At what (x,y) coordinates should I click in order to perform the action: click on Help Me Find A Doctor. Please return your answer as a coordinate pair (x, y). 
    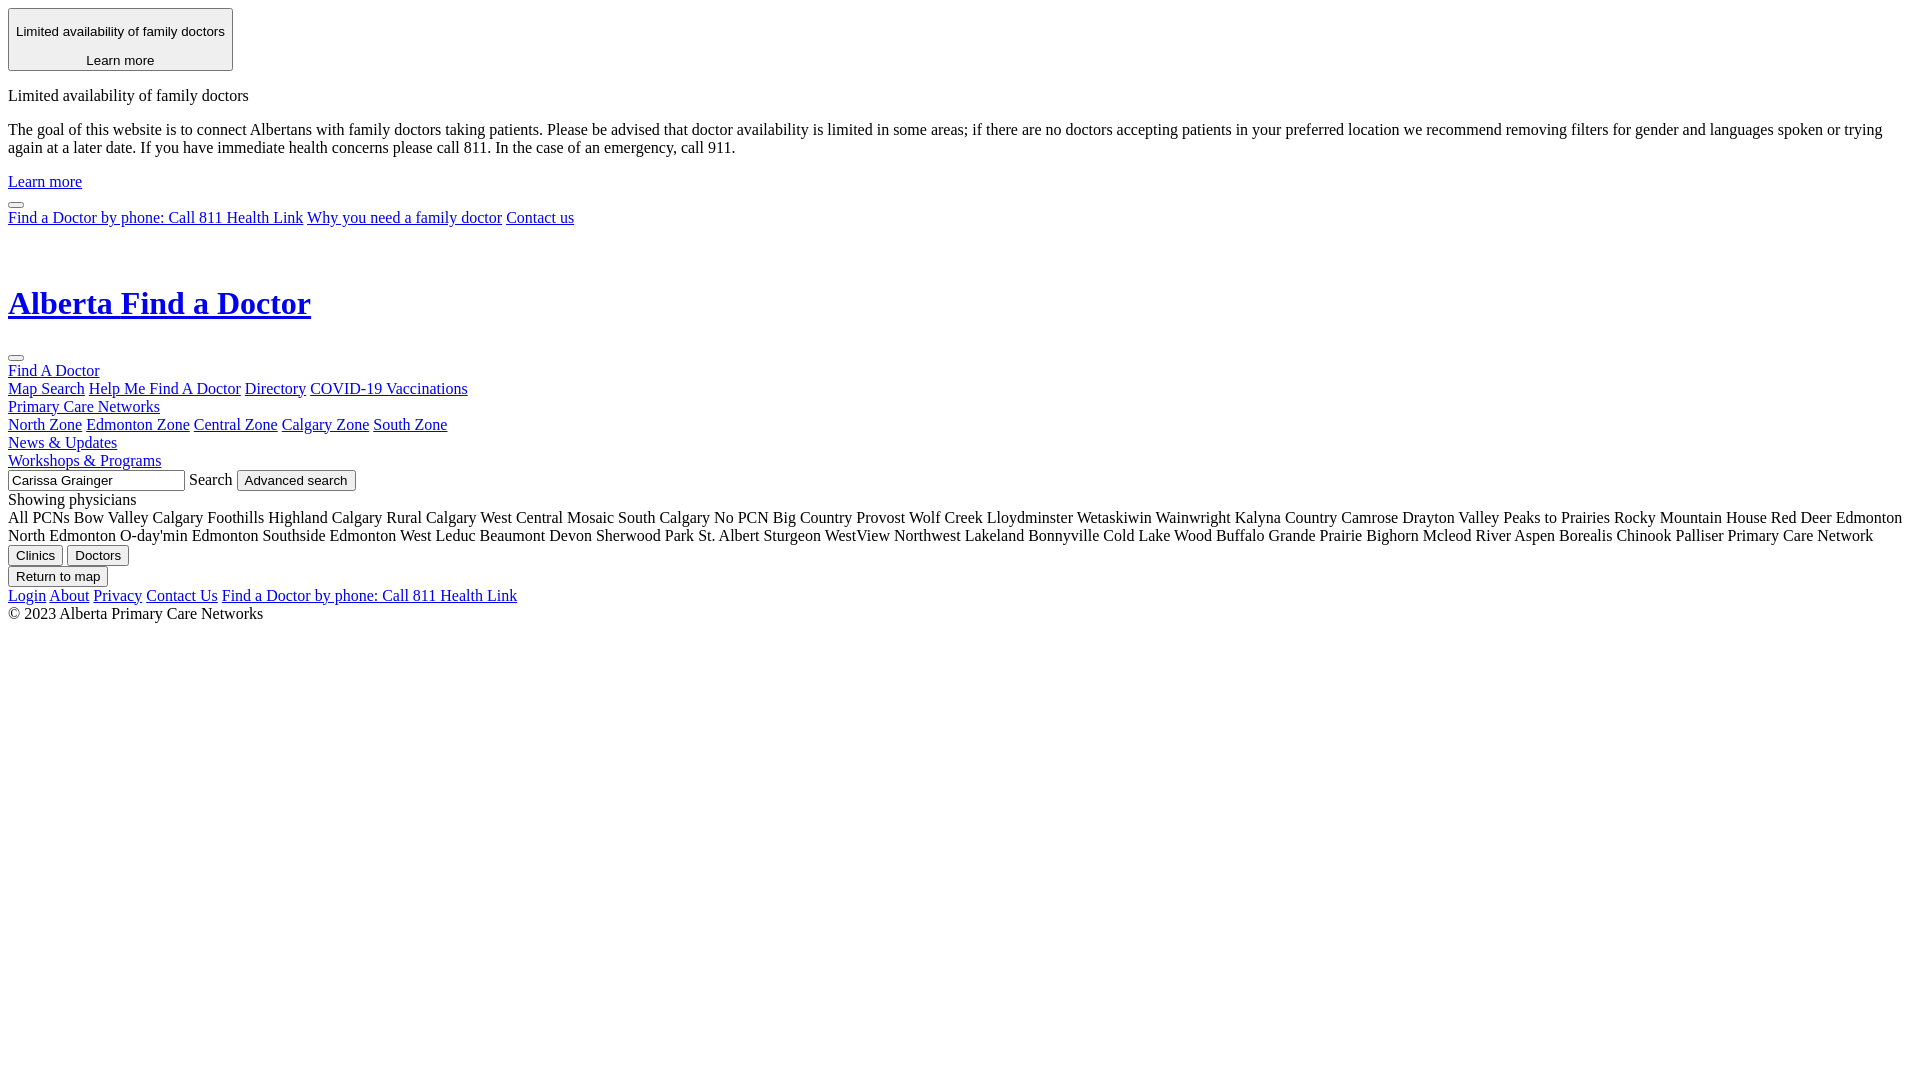
    Looking at the image, I should click on (165, 388).